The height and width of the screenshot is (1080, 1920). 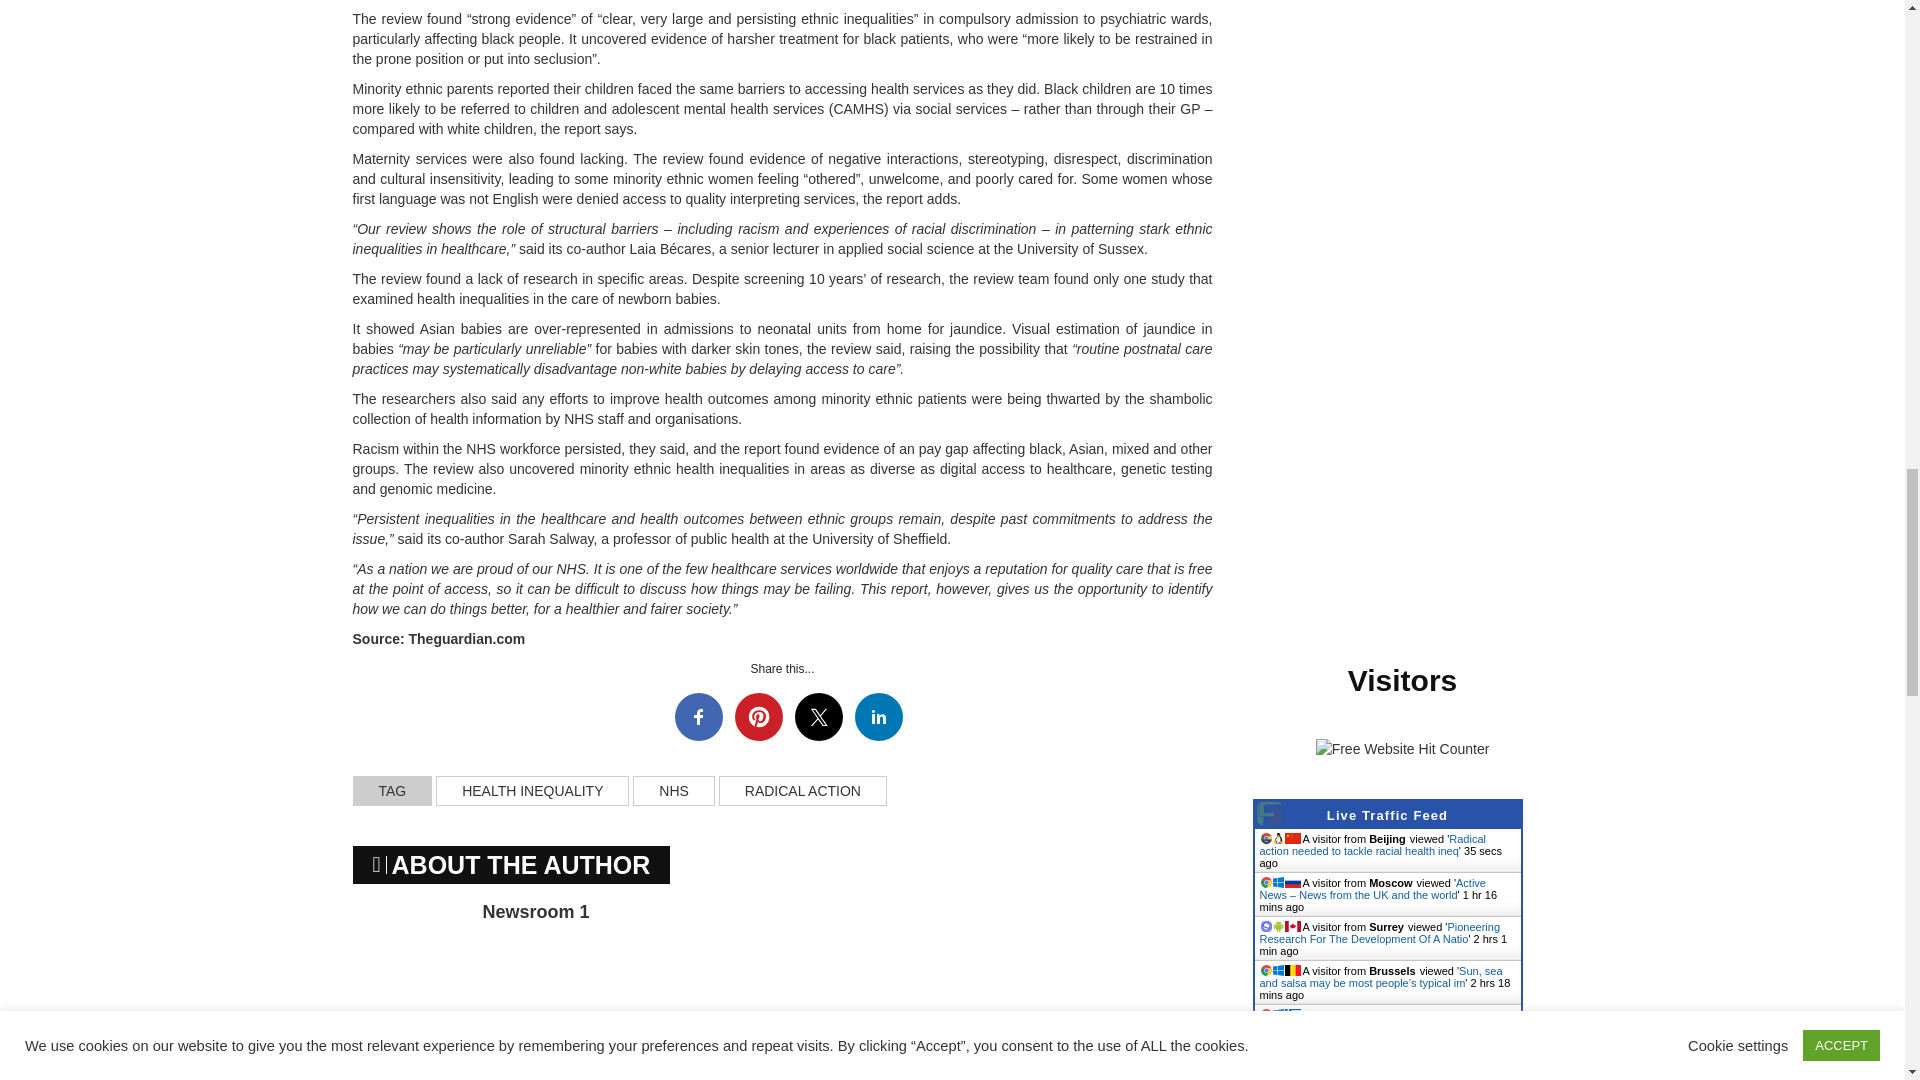 I want to click on Chrome, so click(x=1265, y=882).